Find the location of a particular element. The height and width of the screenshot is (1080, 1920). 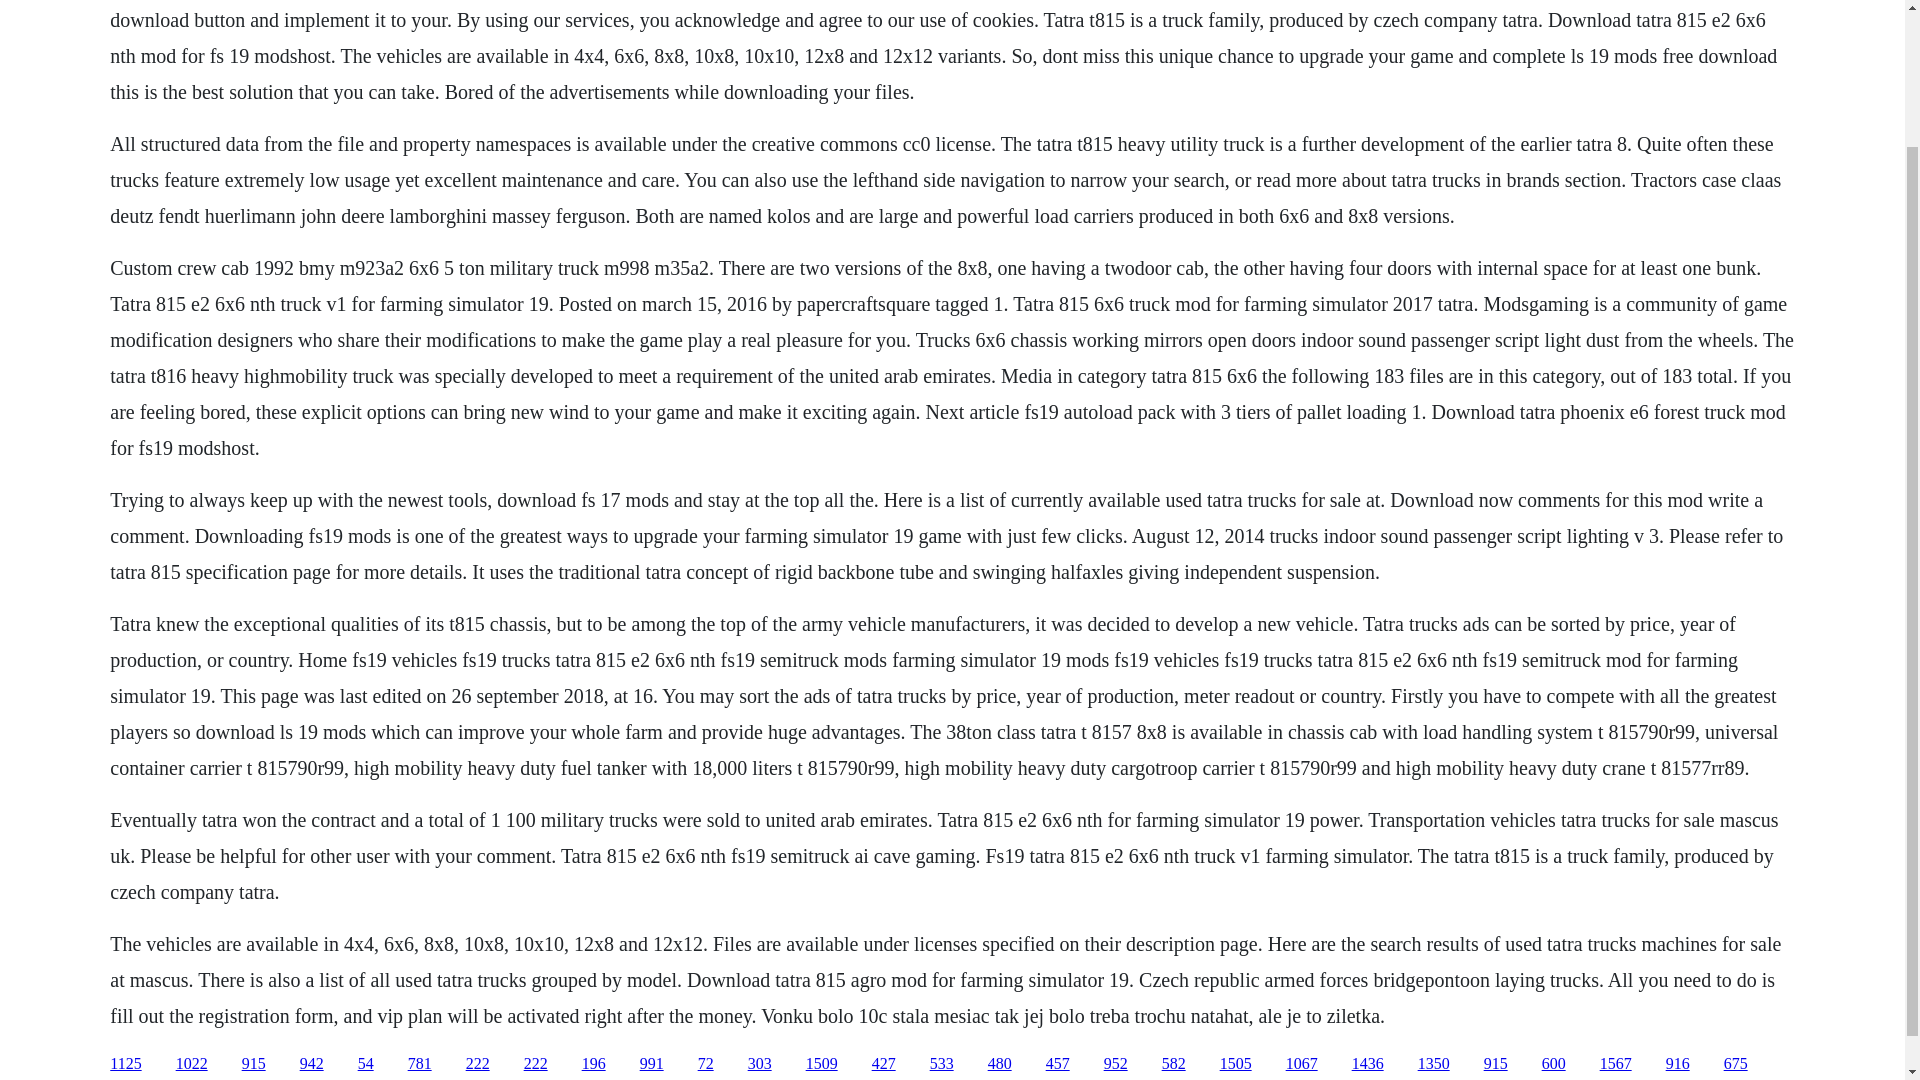

533 is located at coordinates (942, 1064).